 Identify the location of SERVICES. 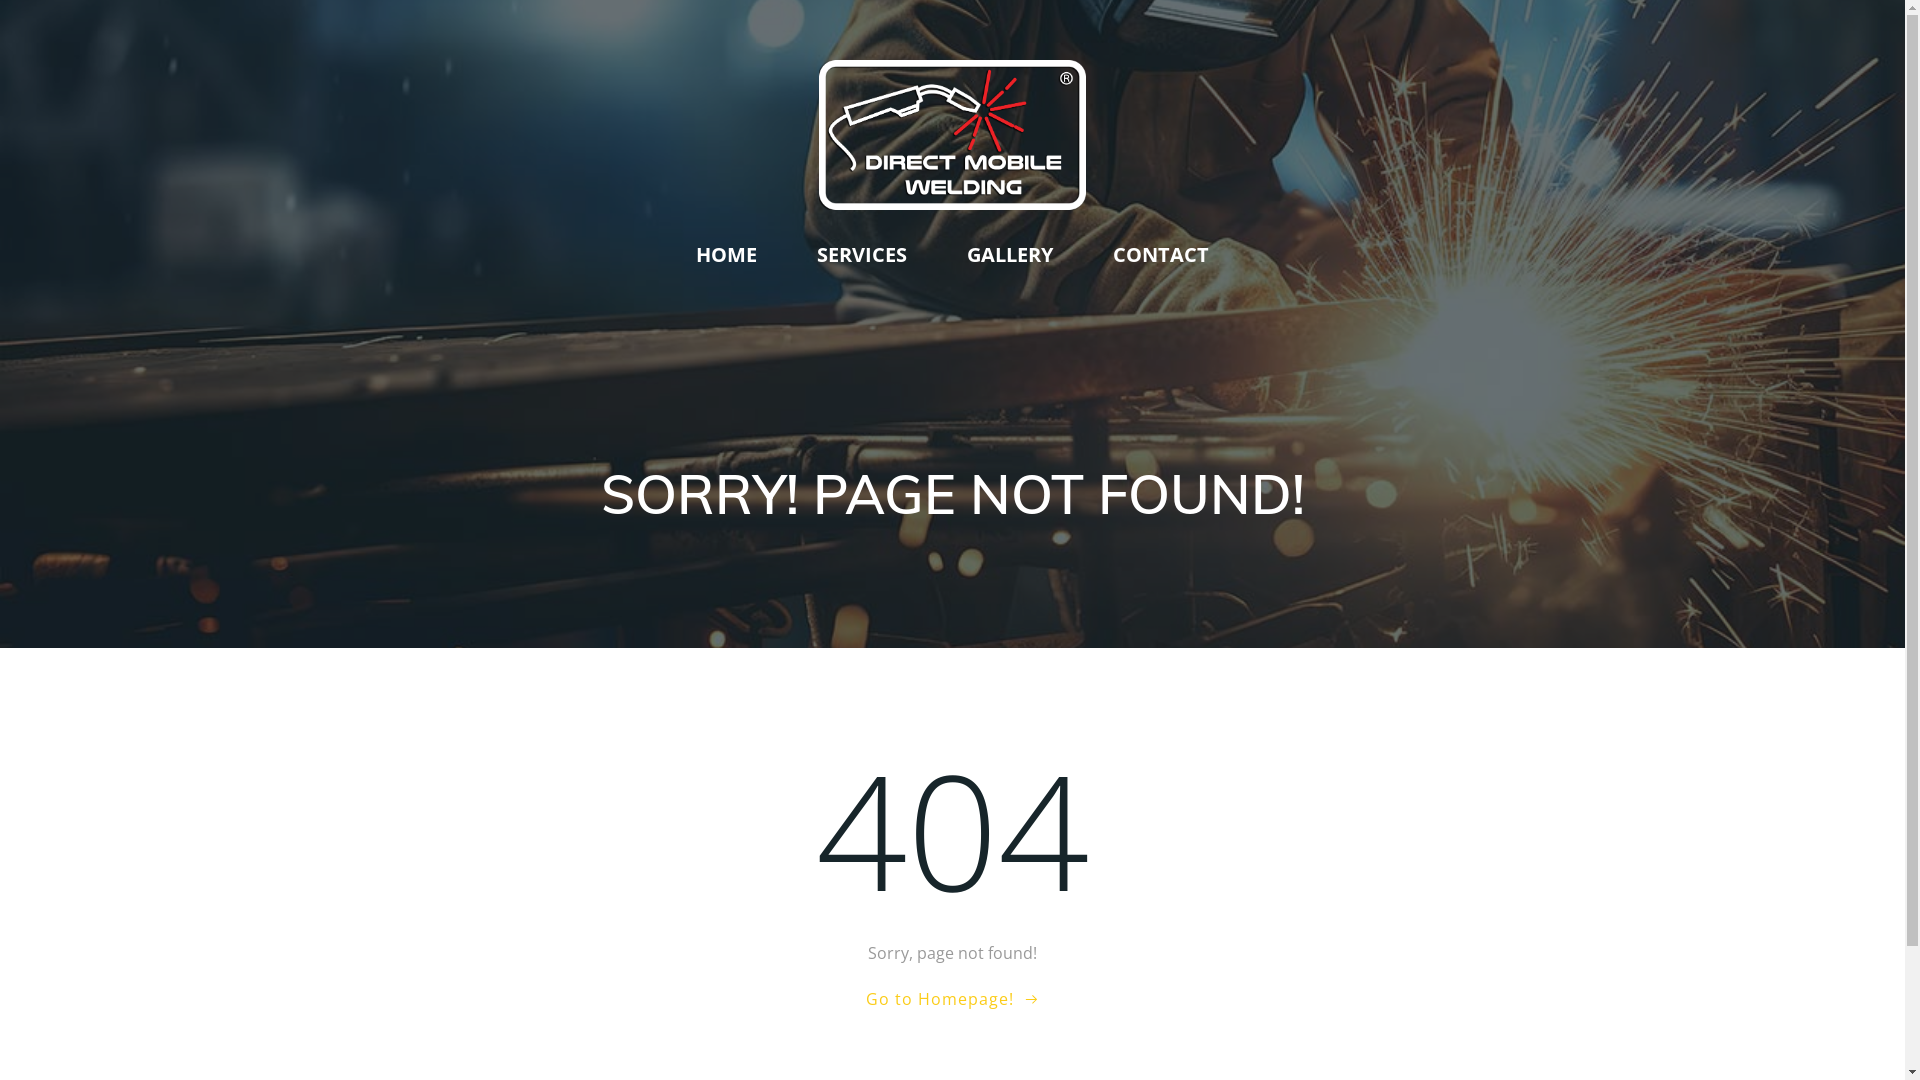
(862, 255).